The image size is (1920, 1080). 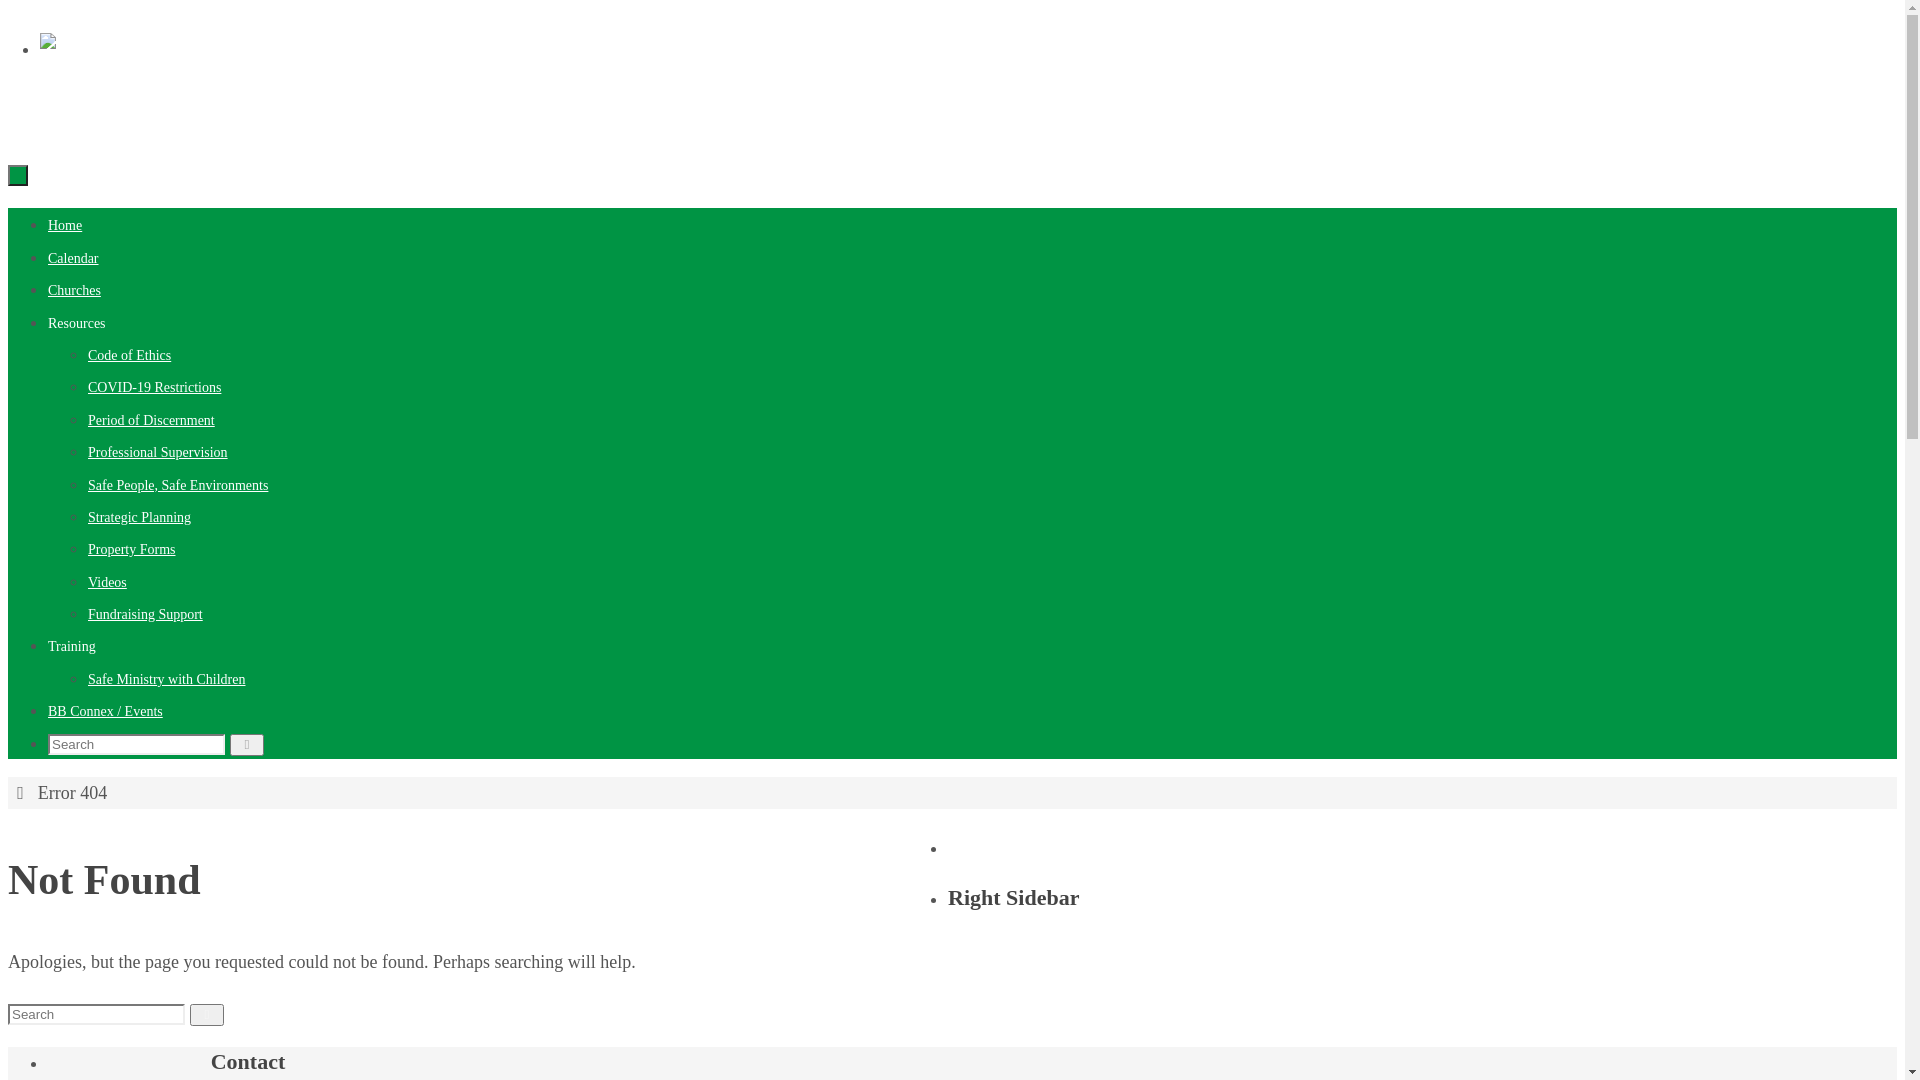 What do you see at coordinates (18, 176) in the screenshot?
I see ` ` at bounding box center [18, 176].